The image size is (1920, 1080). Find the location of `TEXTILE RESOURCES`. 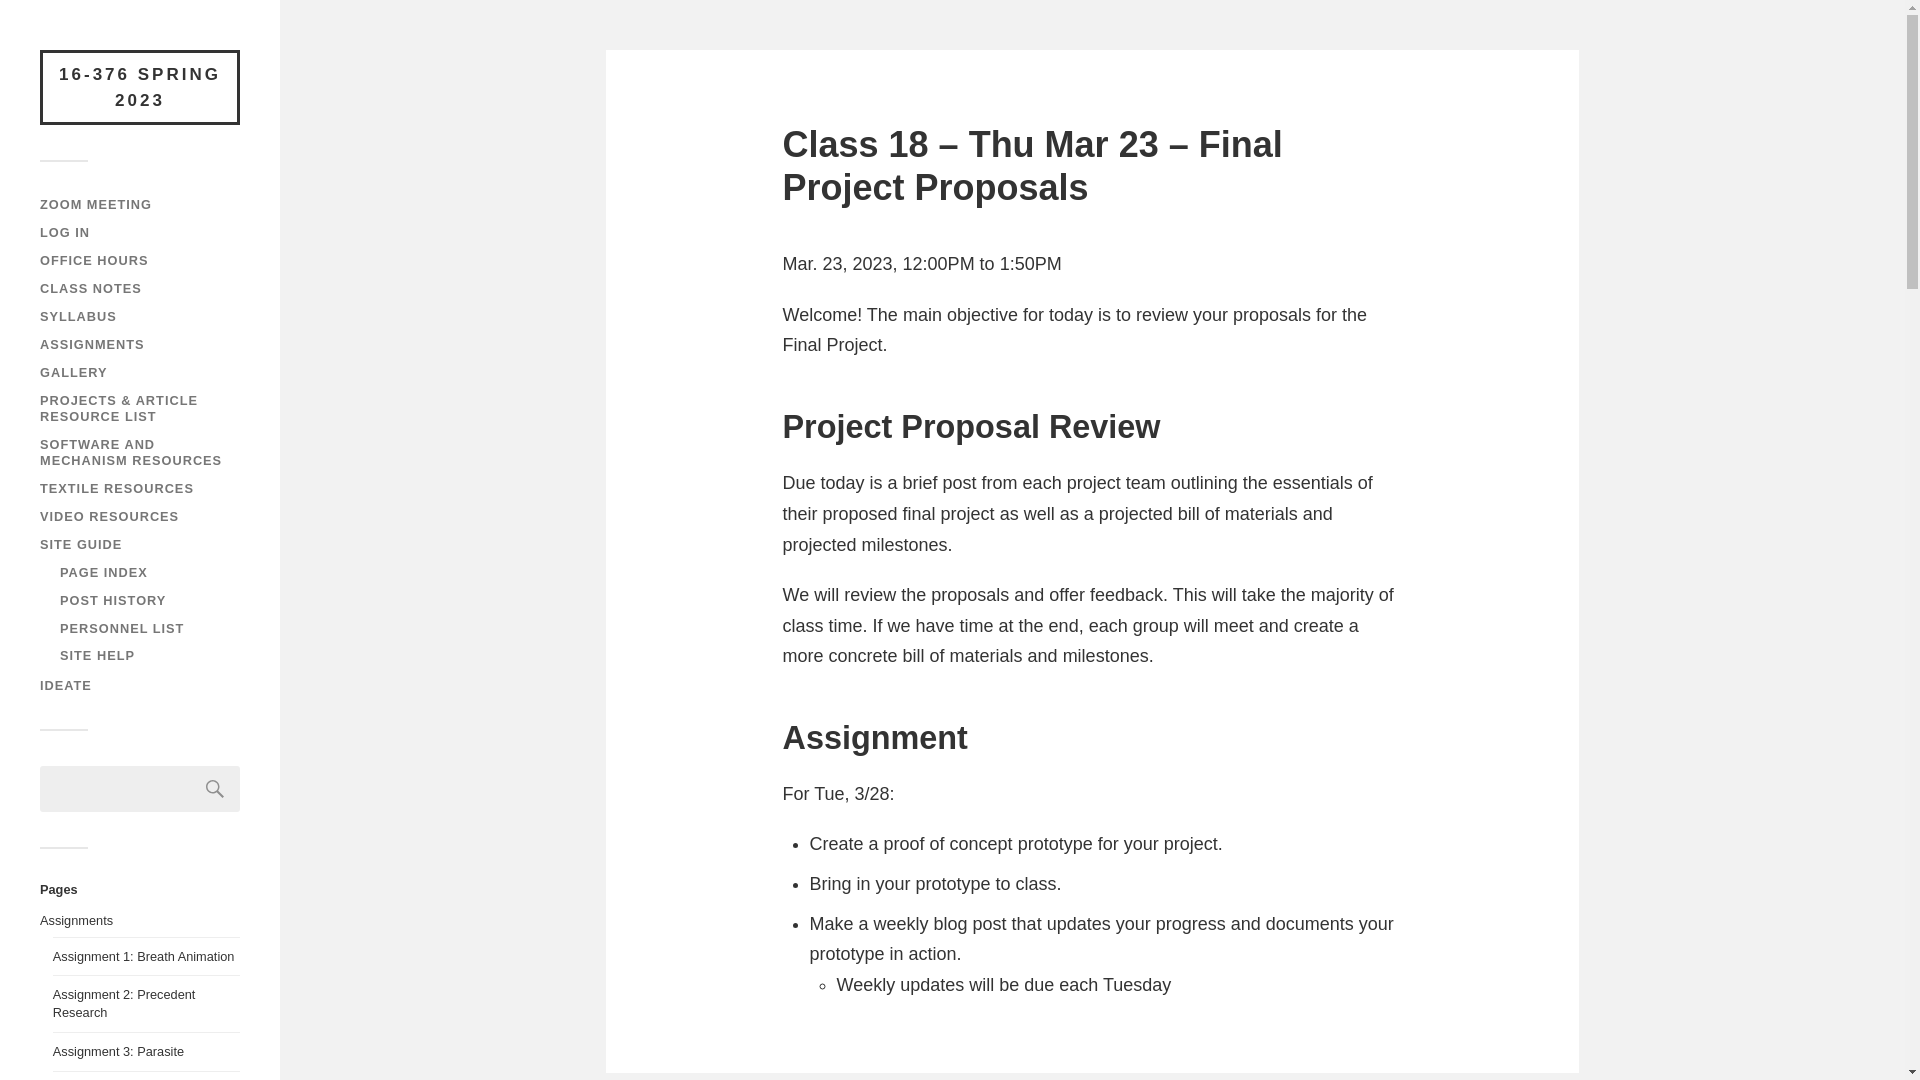

TEXTILE RESOURCES is located at coordinates (116, 488).